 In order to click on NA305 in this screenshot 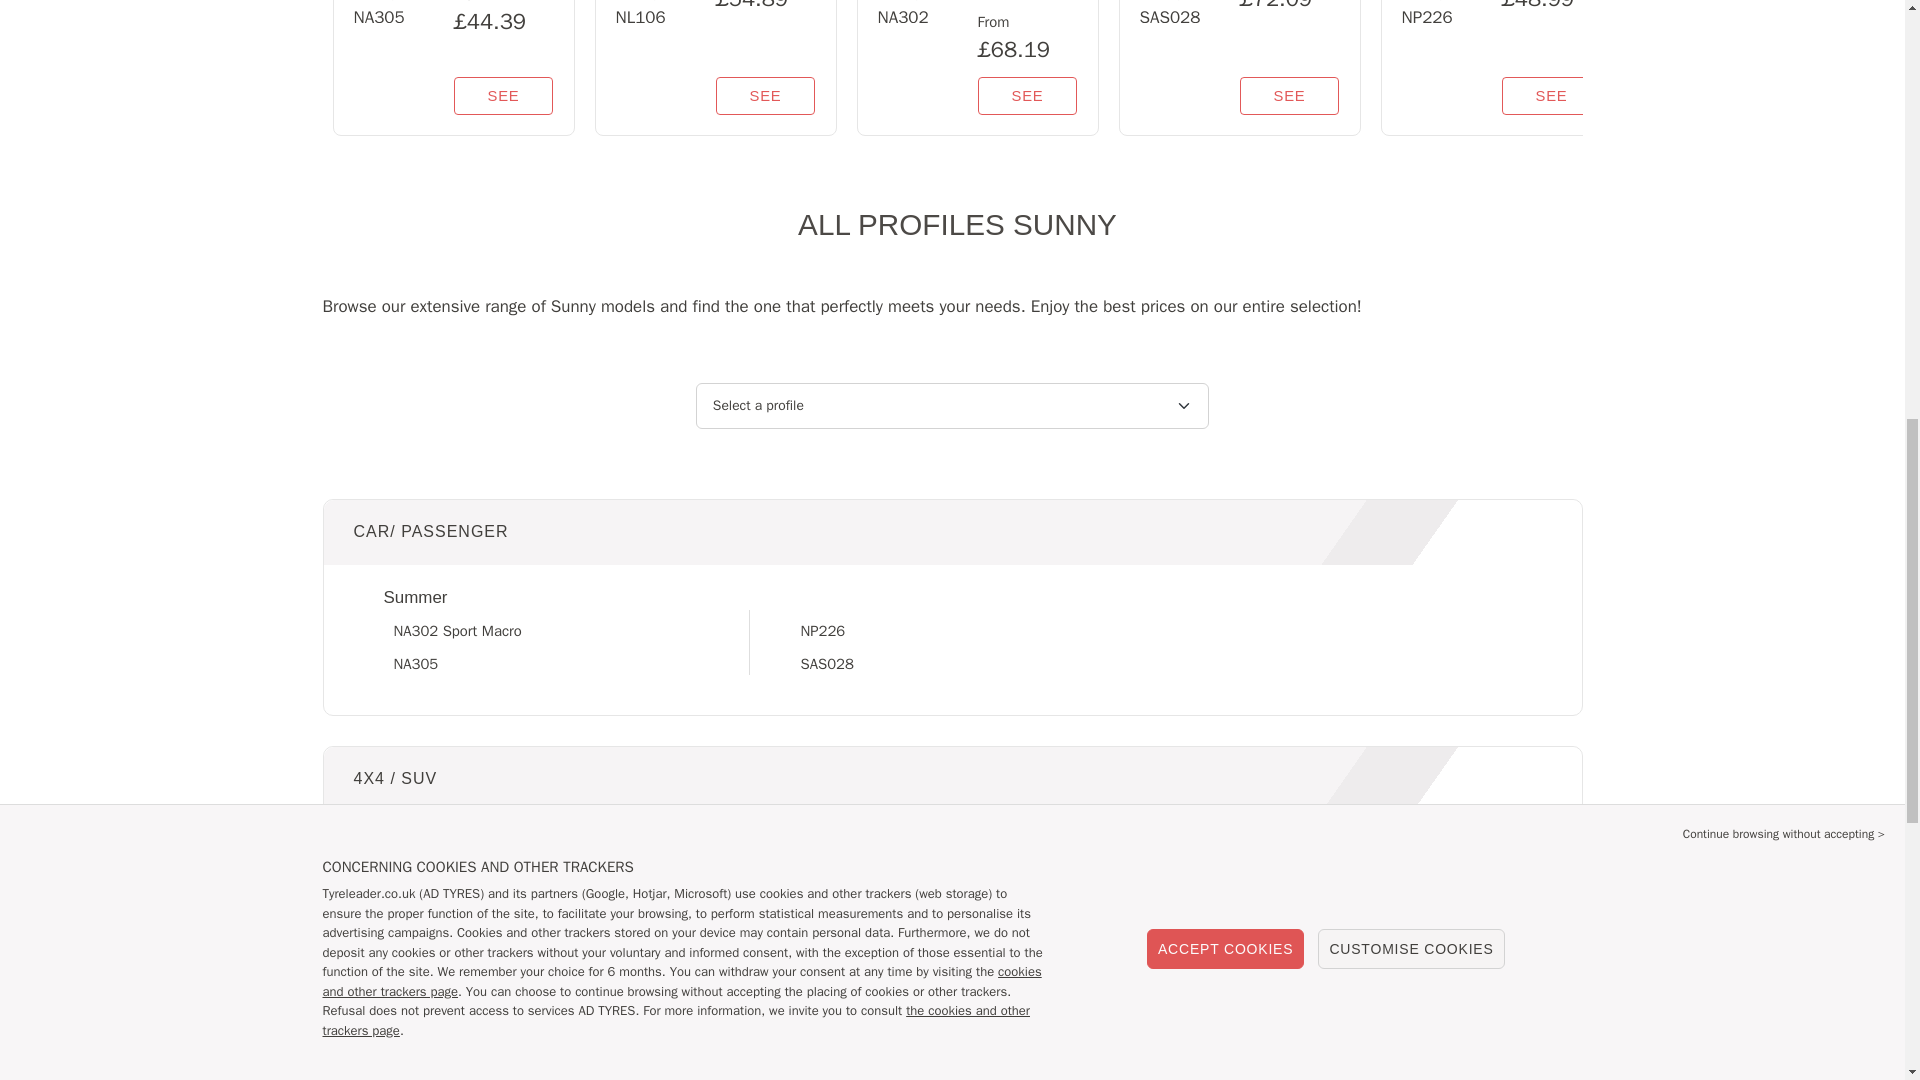, I will do `click(416, 663)`.